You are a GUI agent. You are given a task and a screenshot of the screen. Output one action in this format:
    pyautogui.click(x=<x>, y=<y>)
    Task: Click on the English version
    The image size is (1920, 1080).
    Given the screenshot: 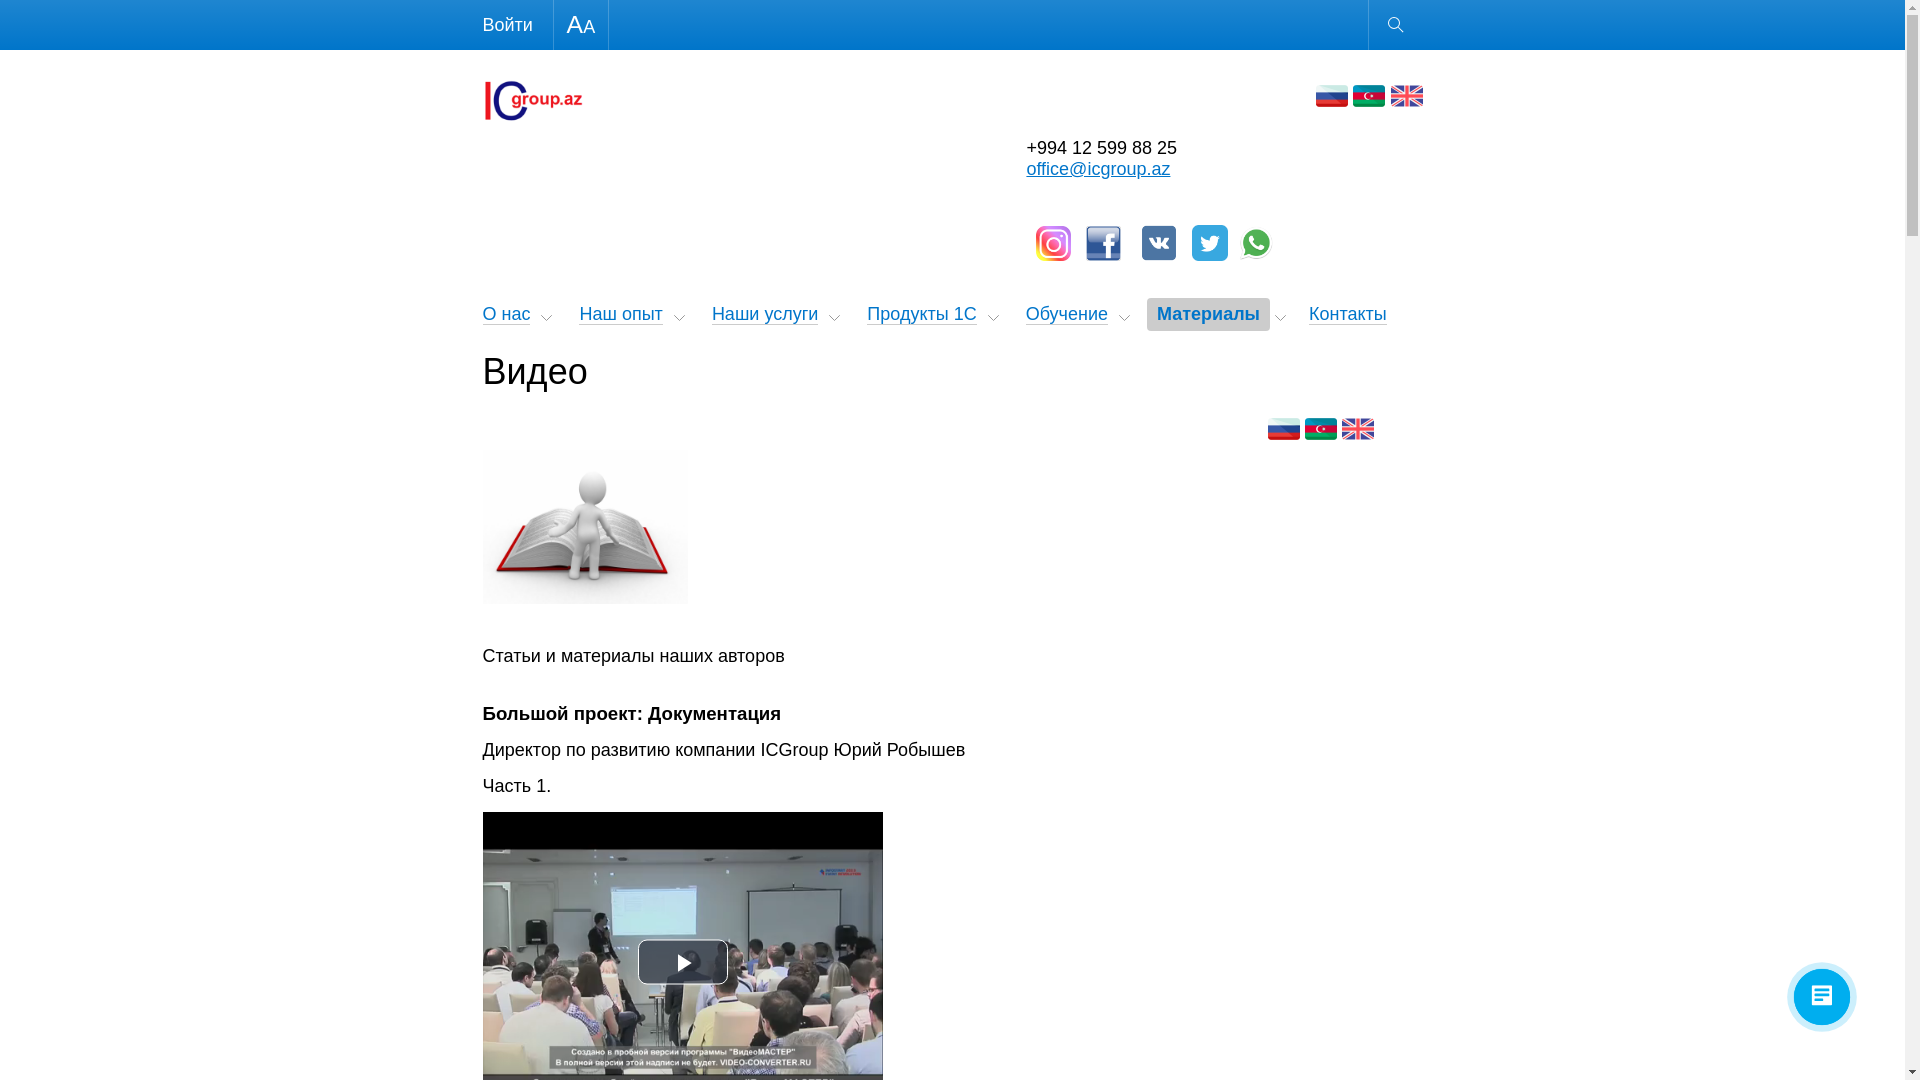 What is the action you would take?
    pyautogui.click(x=1358, y=429)
    